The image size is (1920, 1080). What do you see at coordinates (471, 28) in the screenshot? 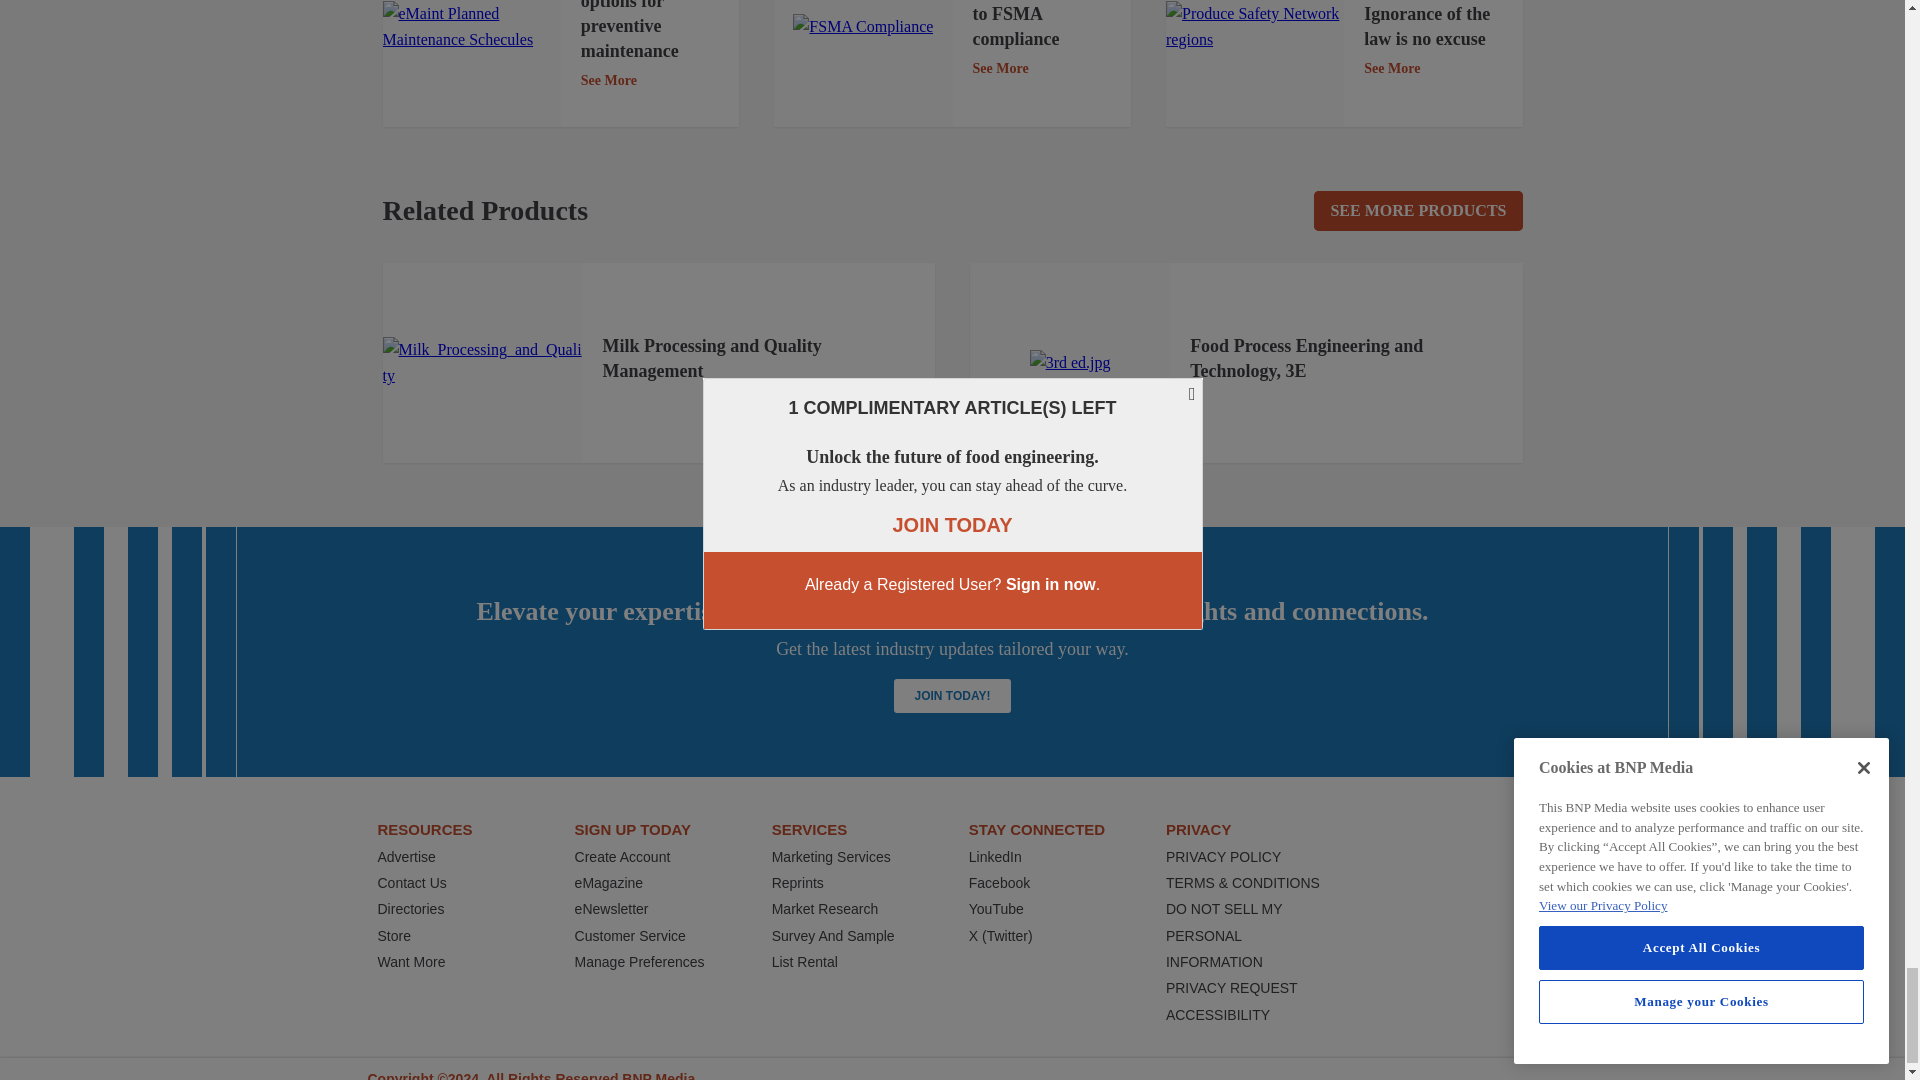
I see `eMaint Planned Maintenance Schecules` at bounding box center [471, 28].